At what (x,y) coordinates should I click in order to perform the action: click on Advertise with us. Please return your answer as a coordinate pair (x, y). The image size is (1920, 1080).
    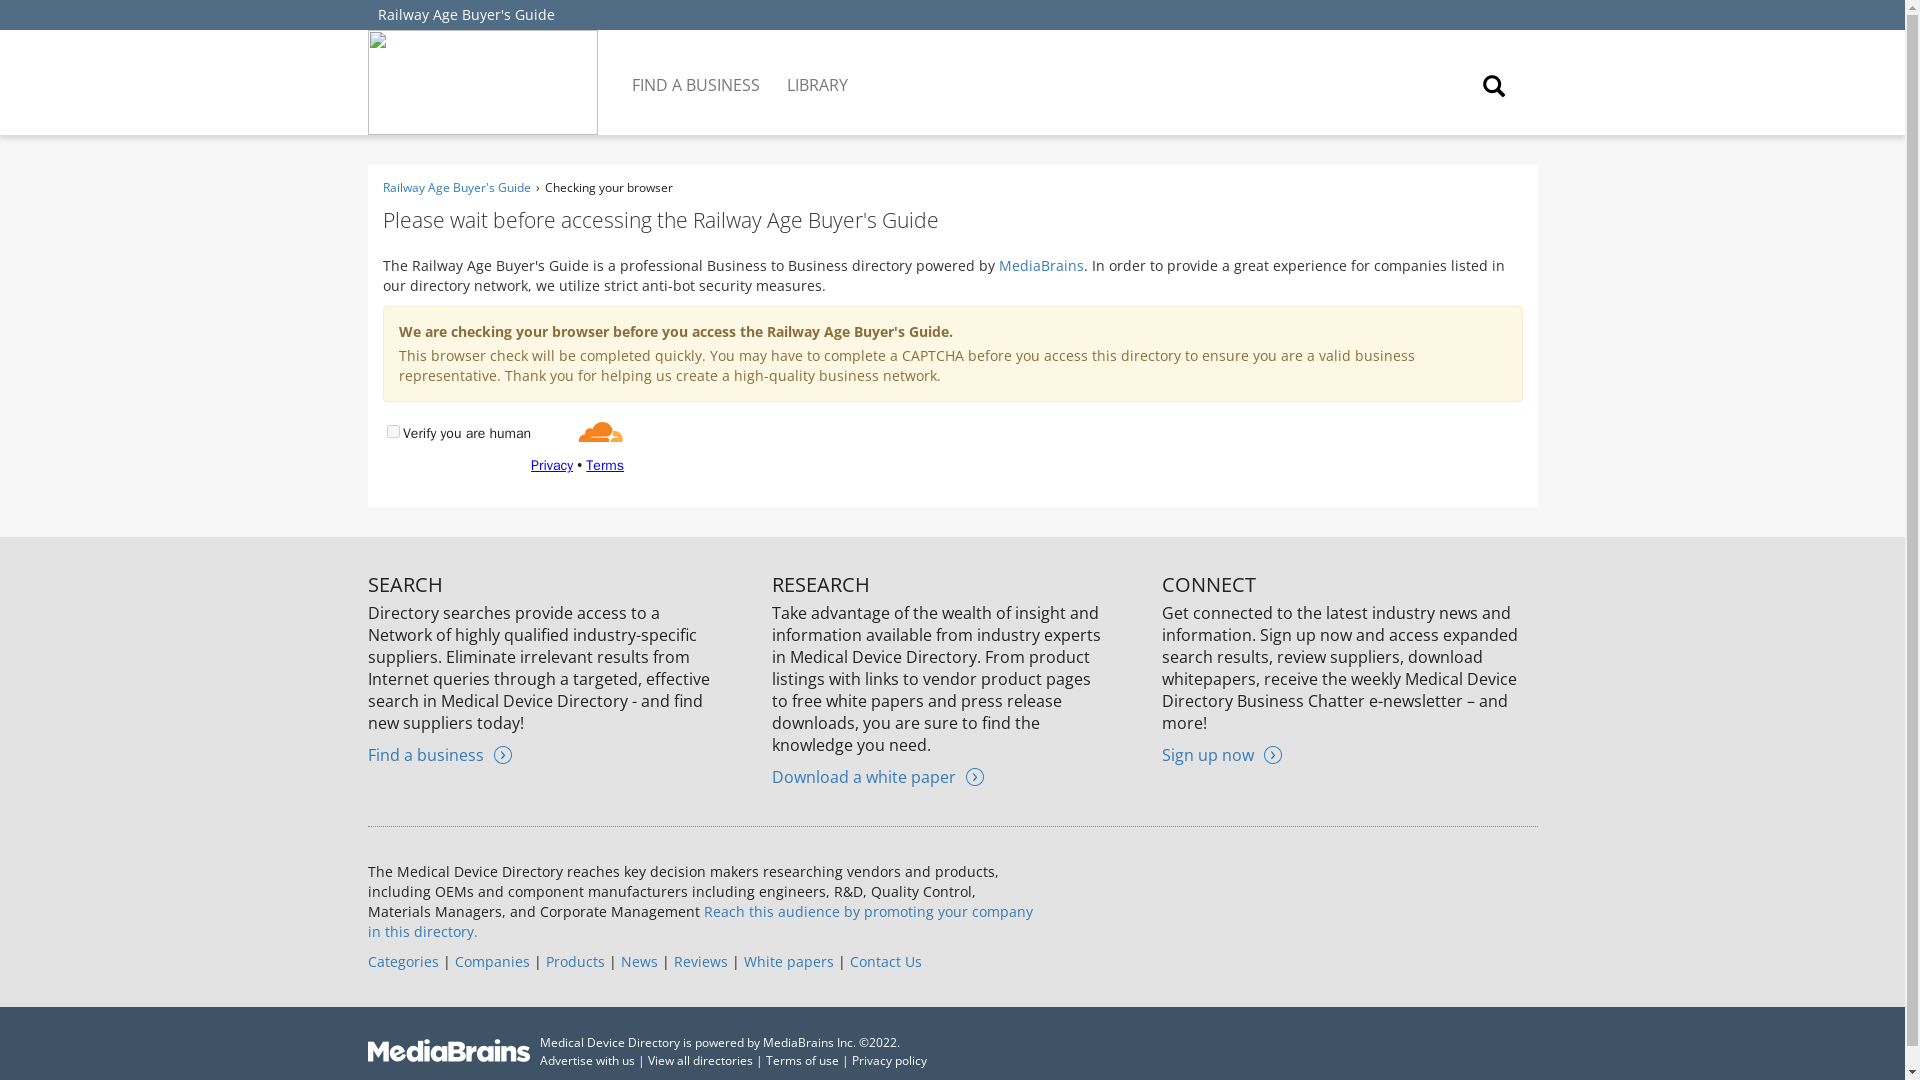
    Looking at the image, I should click on (587, 1060).